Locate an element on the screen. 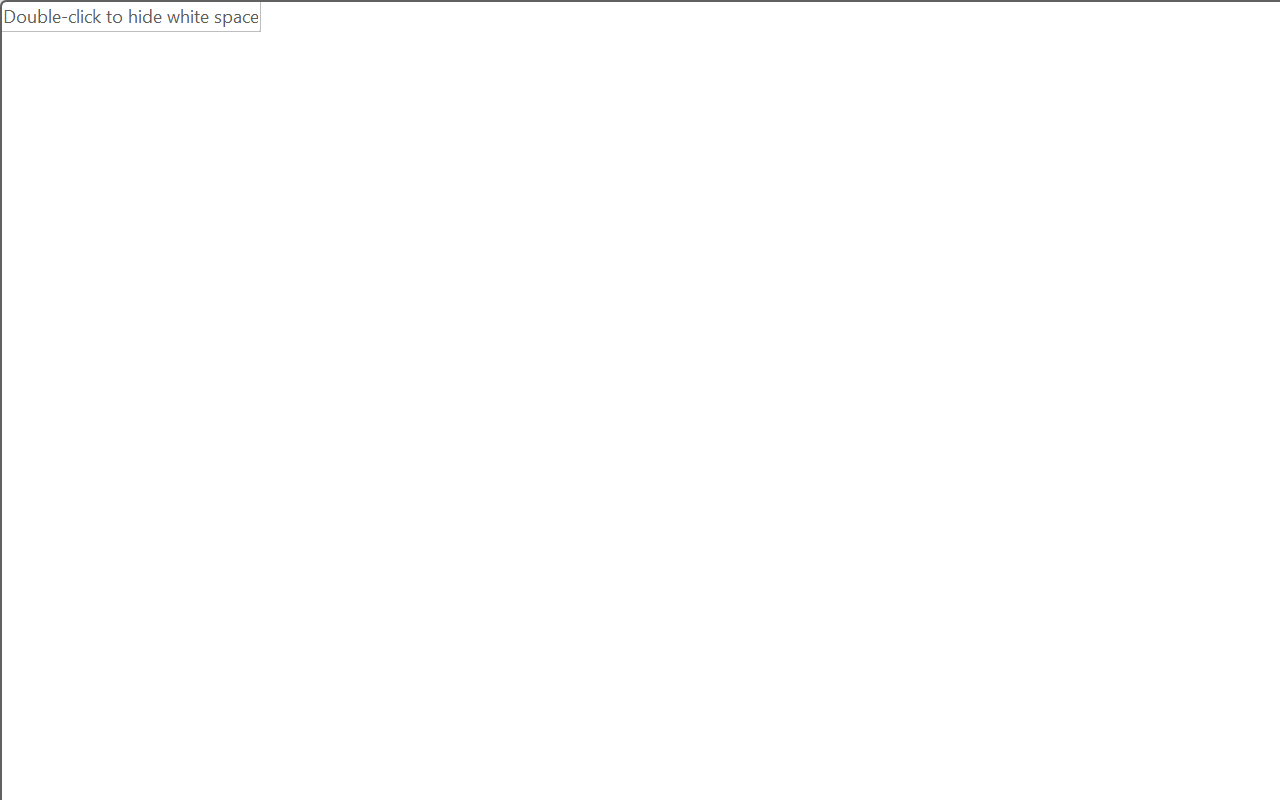 This screenshot has height=800, width=1280. Decrease Indent is located at coordinates (906, 153).